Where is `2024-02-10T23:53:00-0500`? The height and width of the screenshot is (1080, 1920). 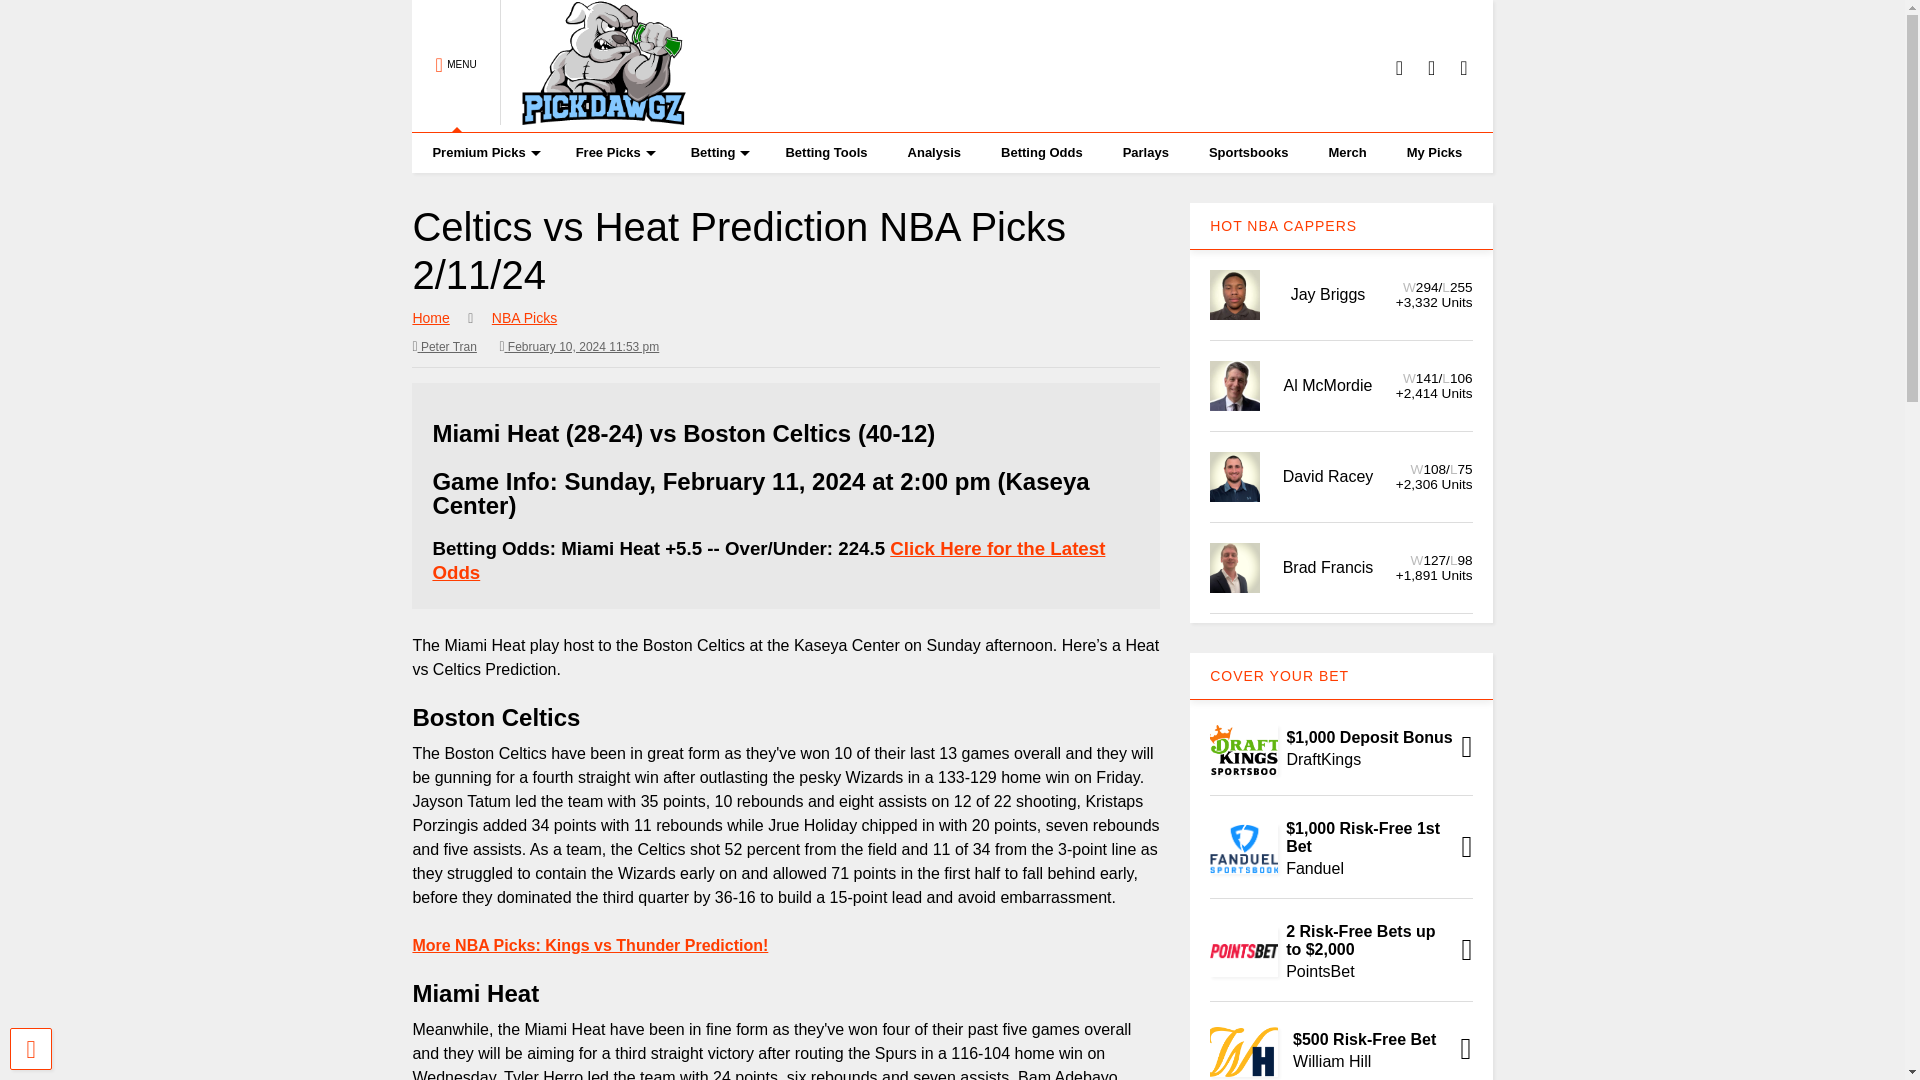
2024-02-10T23:53:00-0500 is located at coordinates (578, 346).